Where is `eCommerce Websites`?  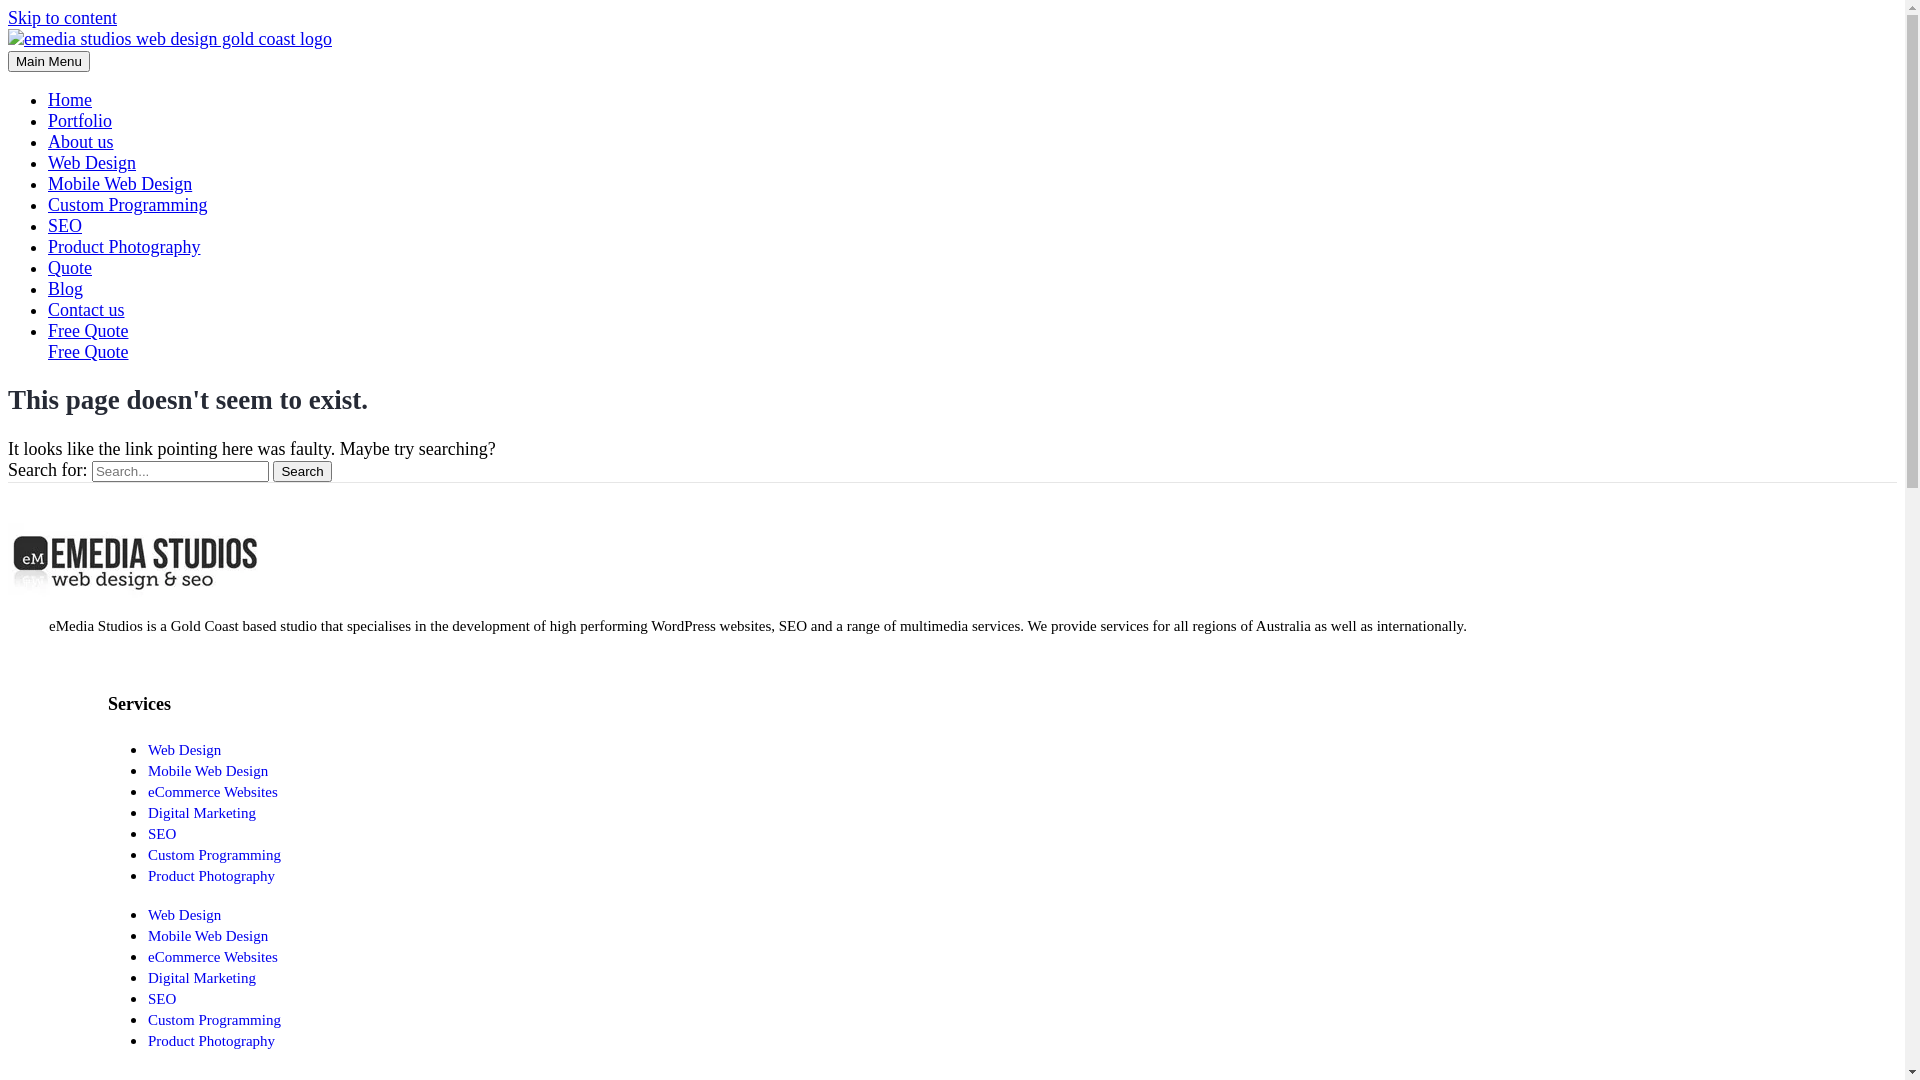 eCommerce Websites is located at coordinates (213, 957).